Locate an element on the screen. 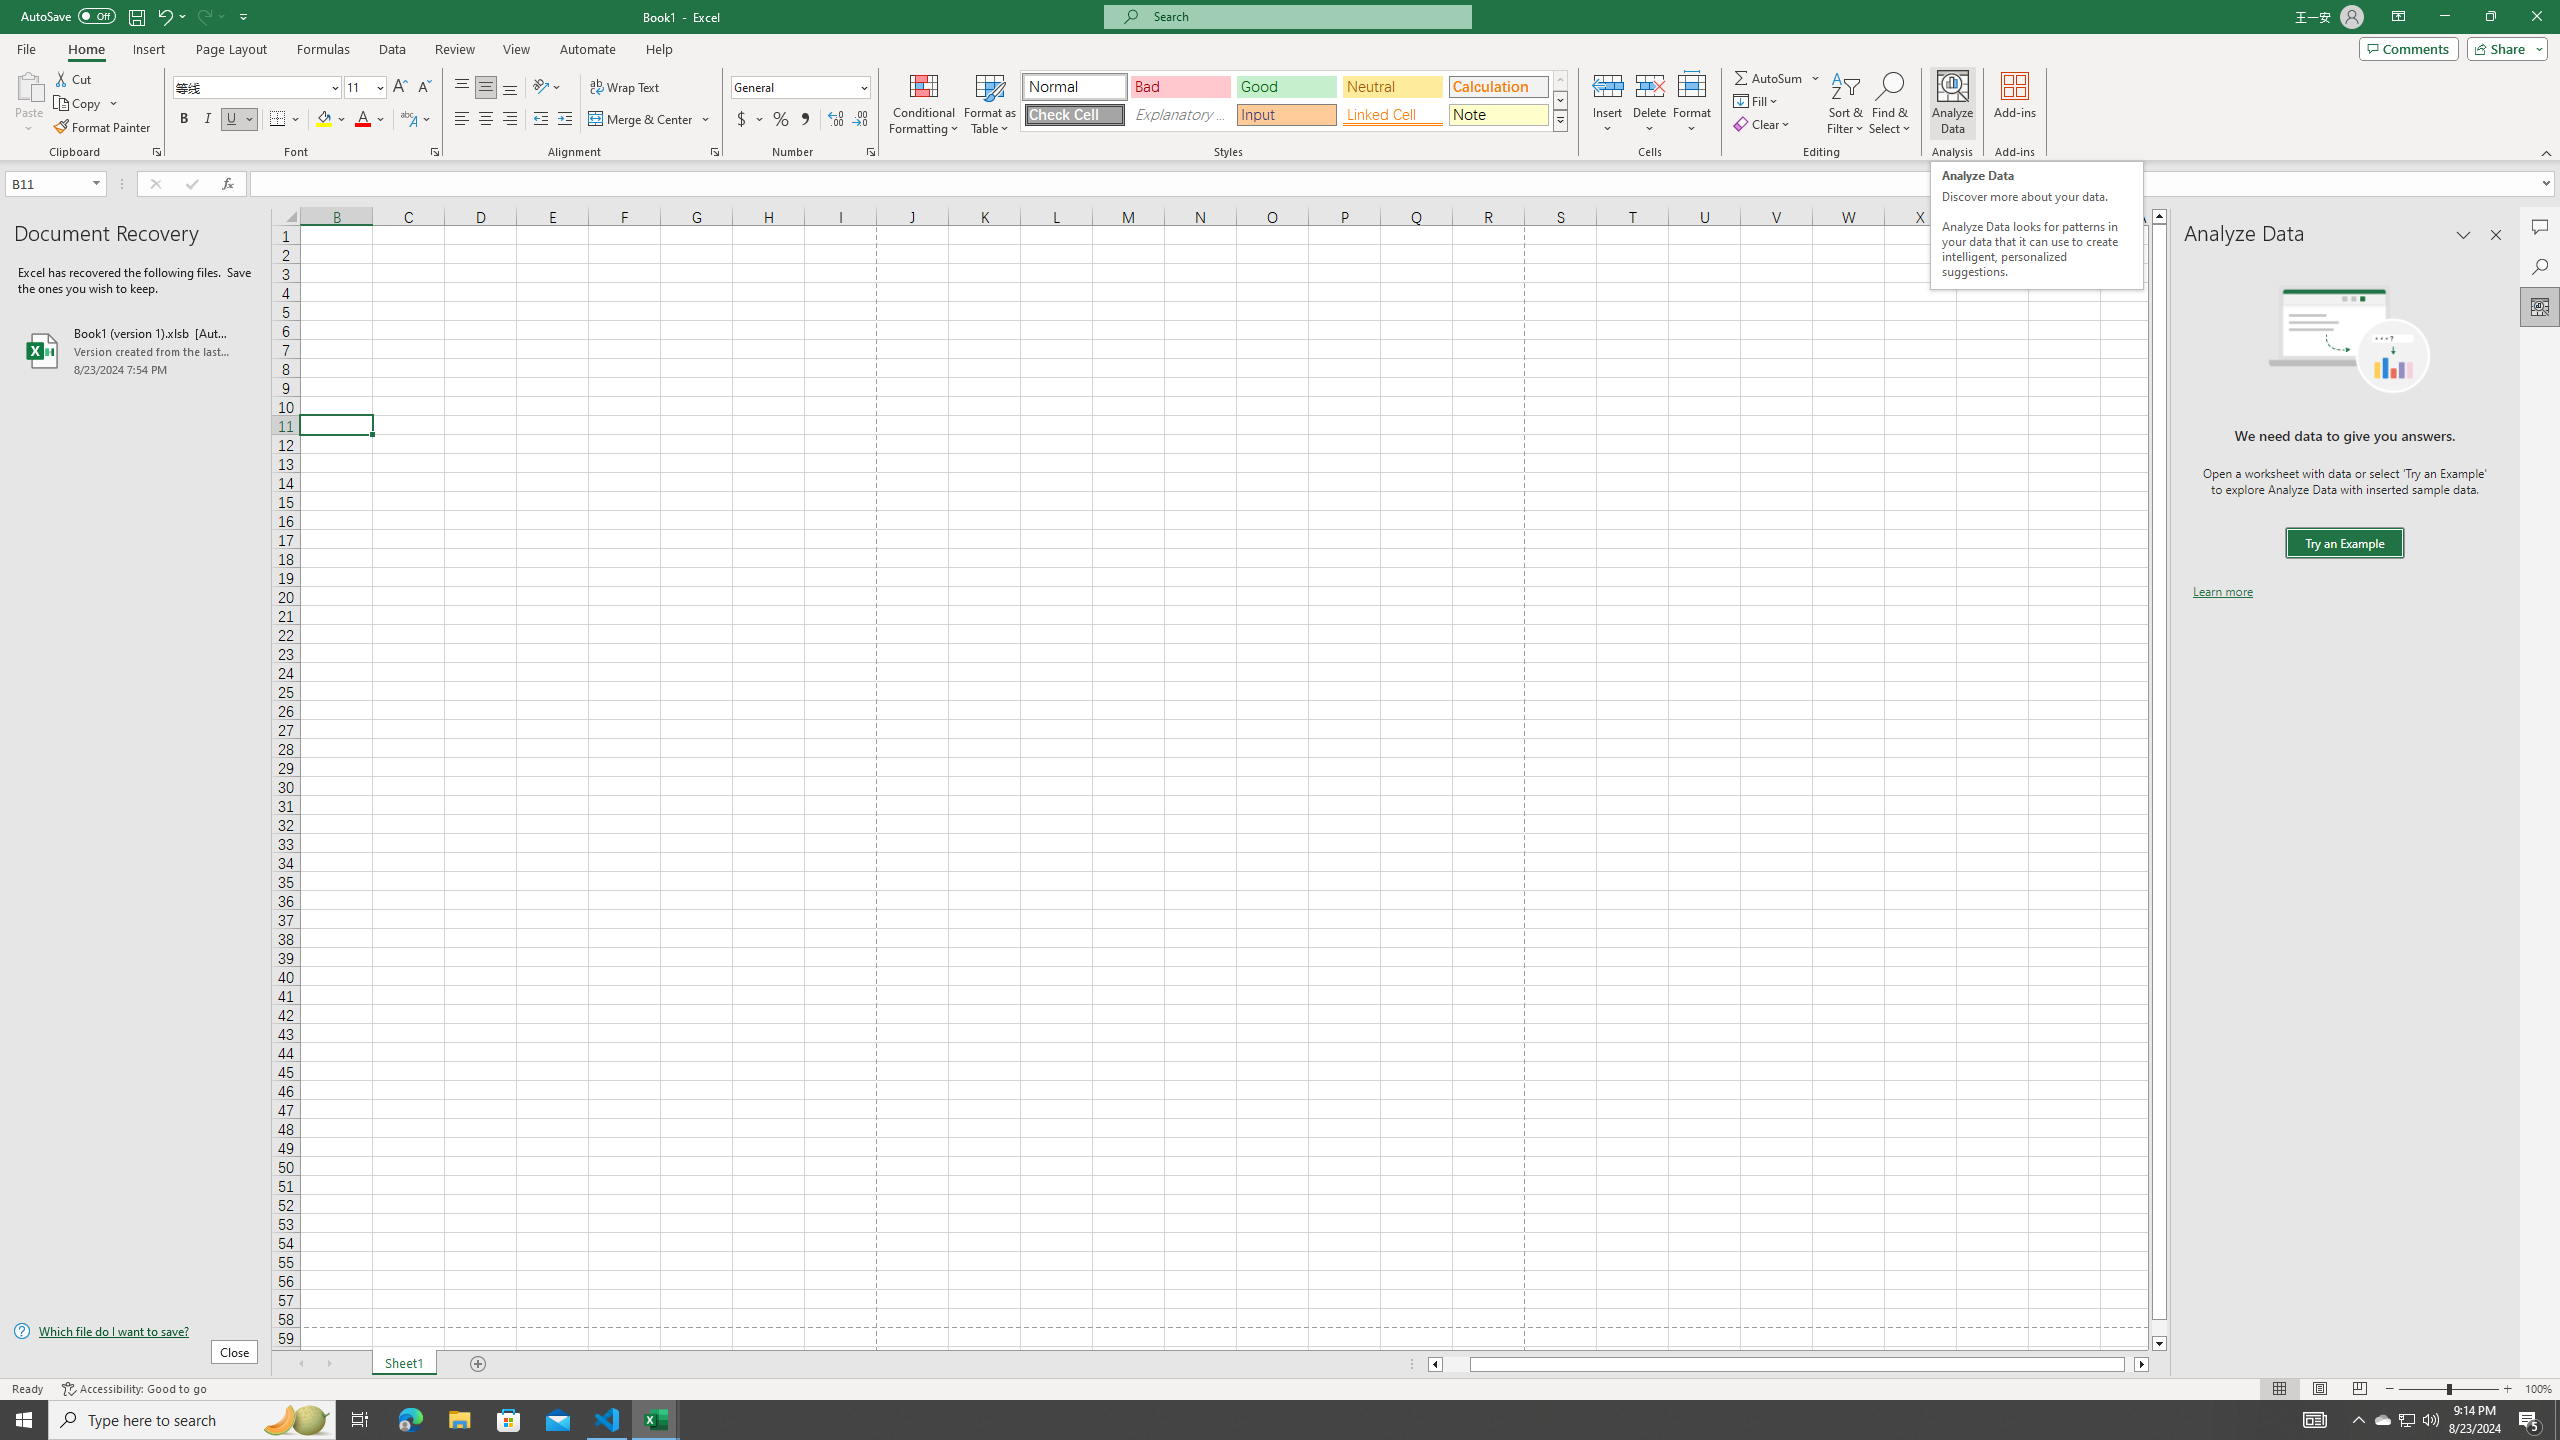 Image resolution: width=2560 pixels, height=1440 pixels. Linked Cell is located at coordinates (1392, 114).